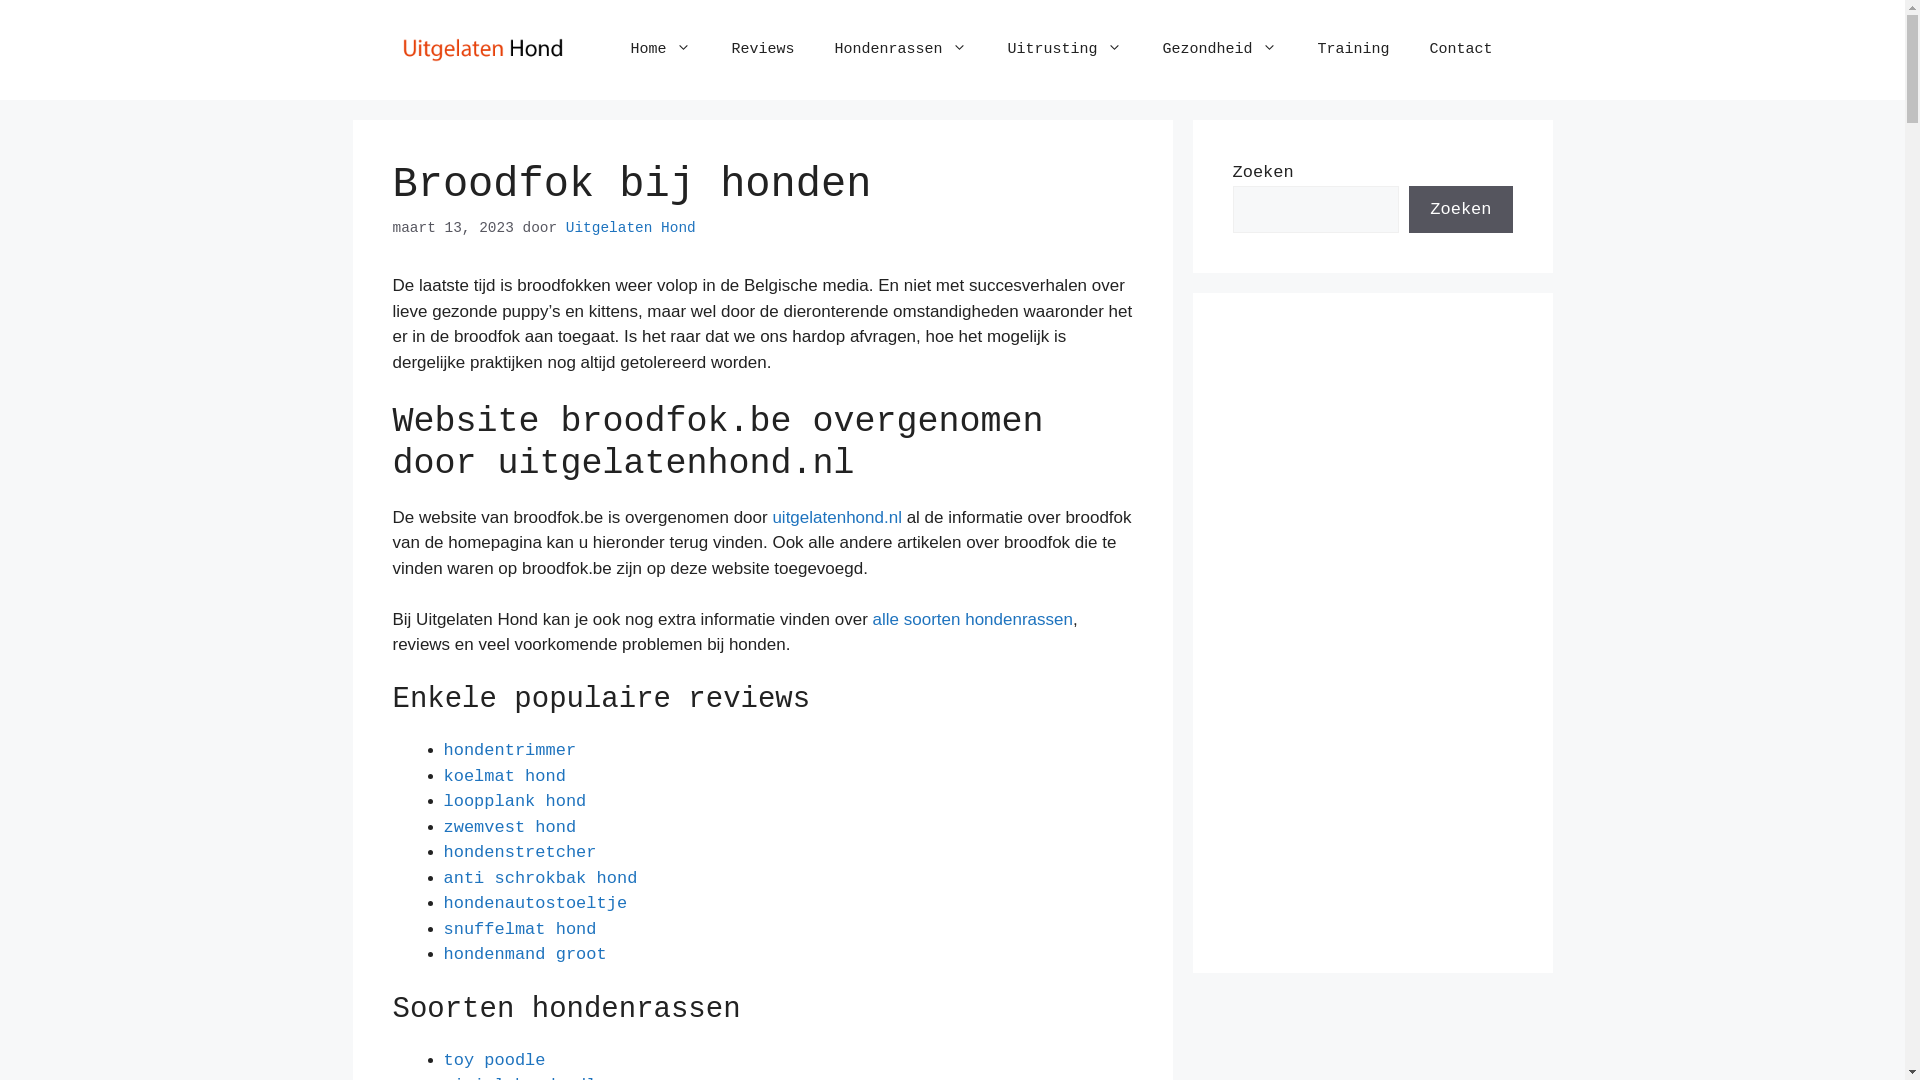 This screenshot has width=1920, height=1080. What do you see at coordinates (762, 50) in the screenshot?
I see `Reviews` at bounding box center [762, 50].